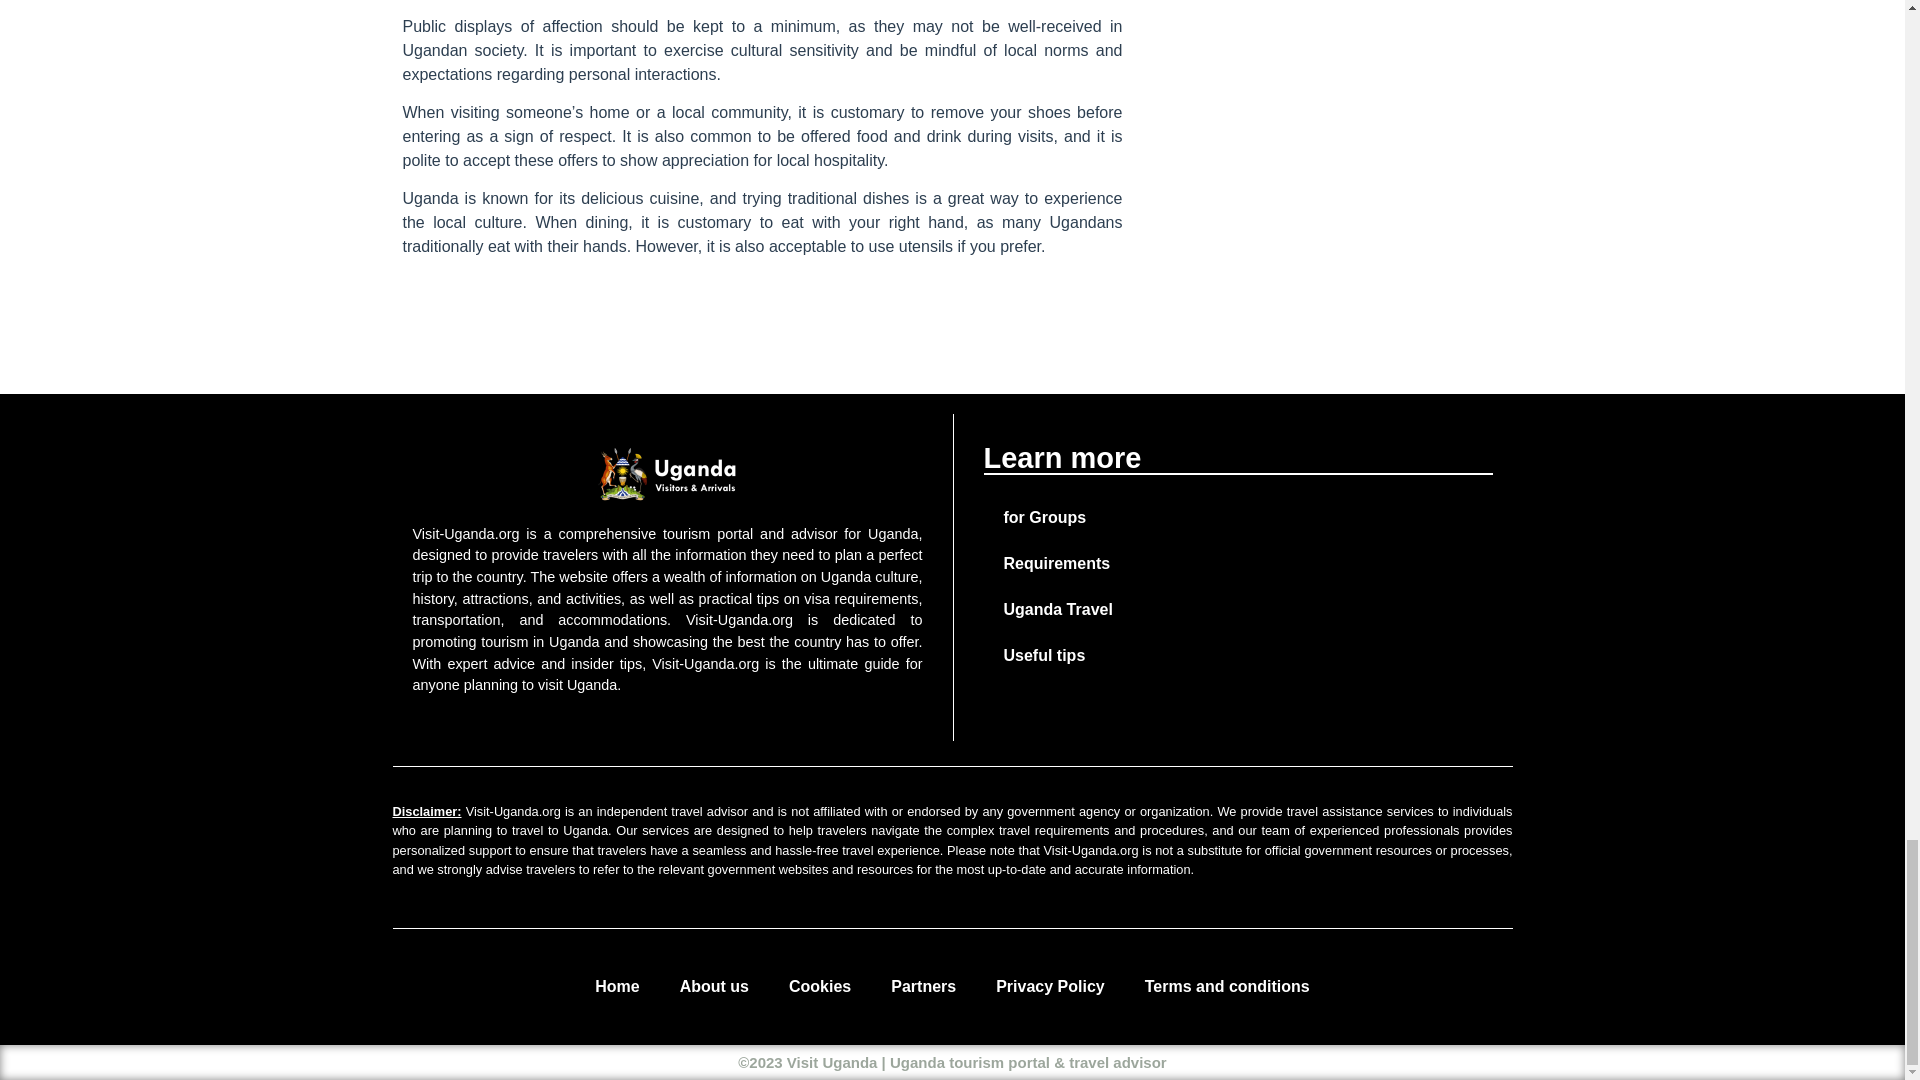  What do you see at coordinates (714, 986) in the screenshot?
I see `About us` at bounding box center [714, 986].